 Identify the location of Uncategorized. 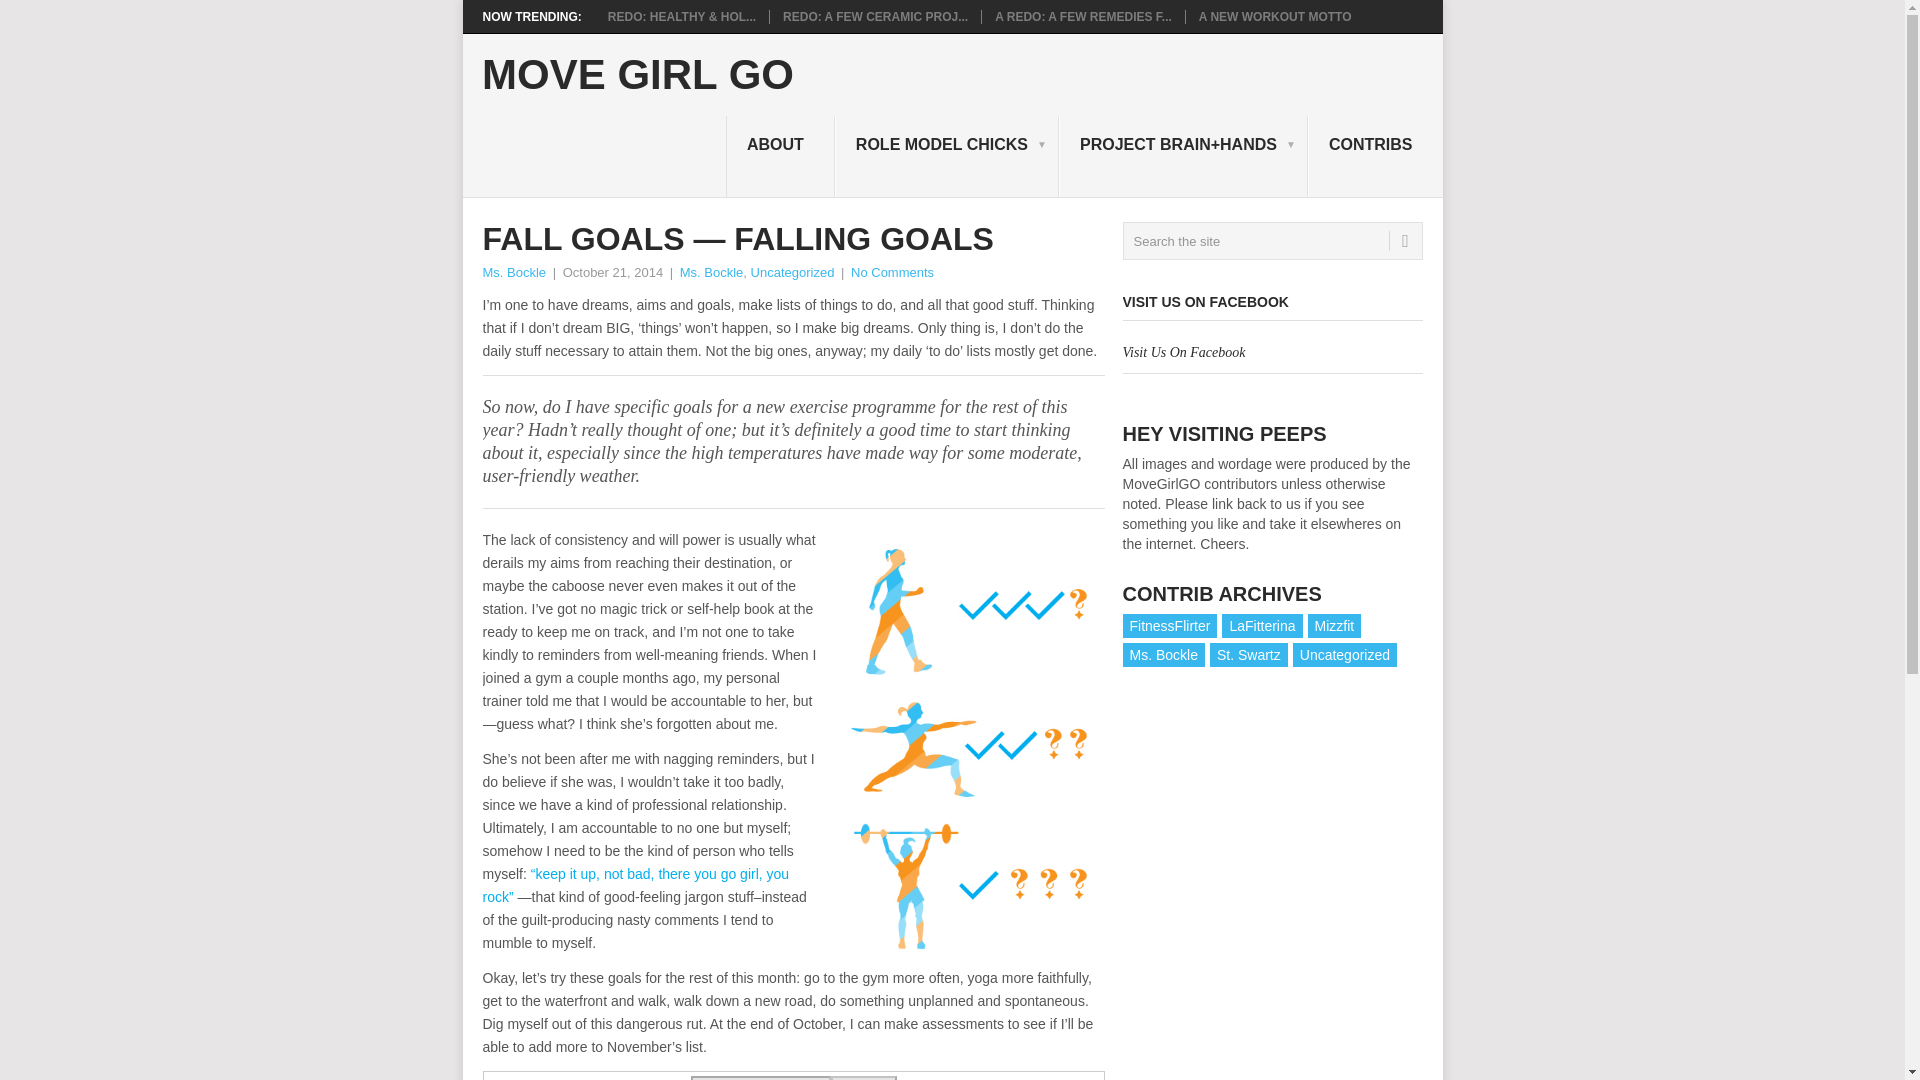
(792, 272).